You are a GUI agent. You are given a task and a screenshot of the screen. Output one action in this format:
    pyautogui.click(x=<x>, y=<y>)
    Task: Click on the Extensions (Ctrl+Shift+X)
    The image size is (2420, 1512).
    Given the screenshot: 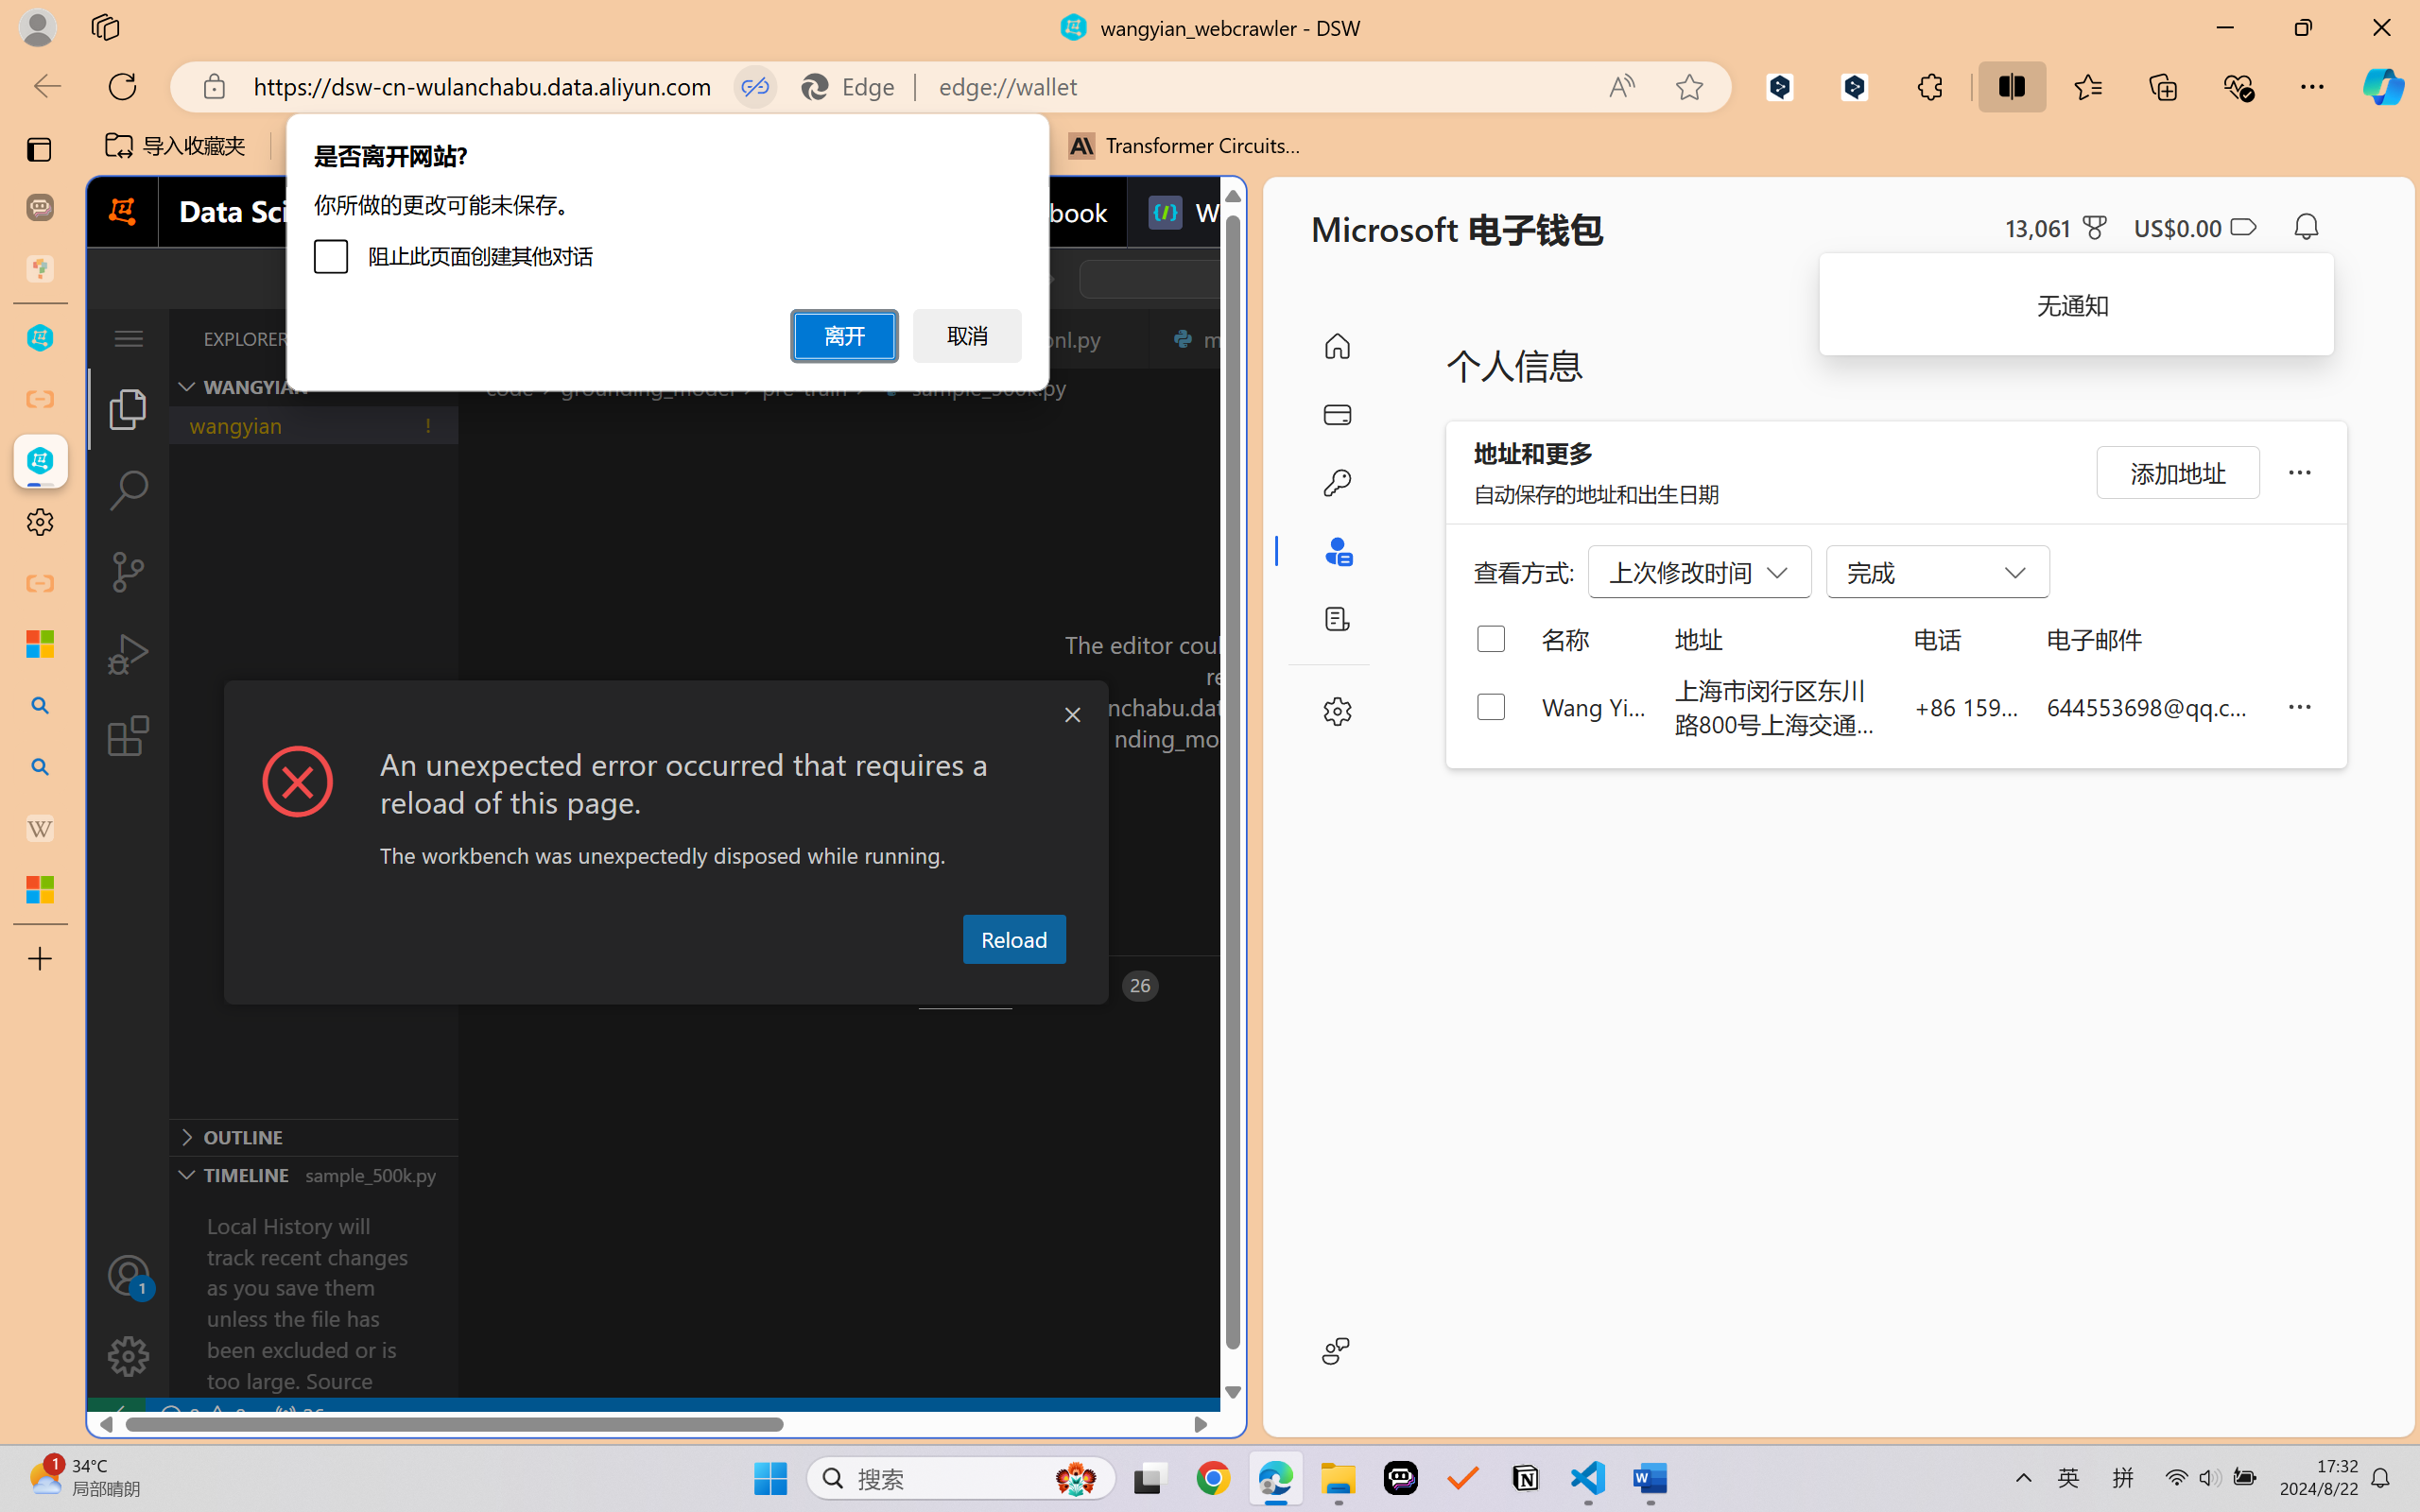 What is the action you would take?
    pyautogui.click(x=129, y=735)
    